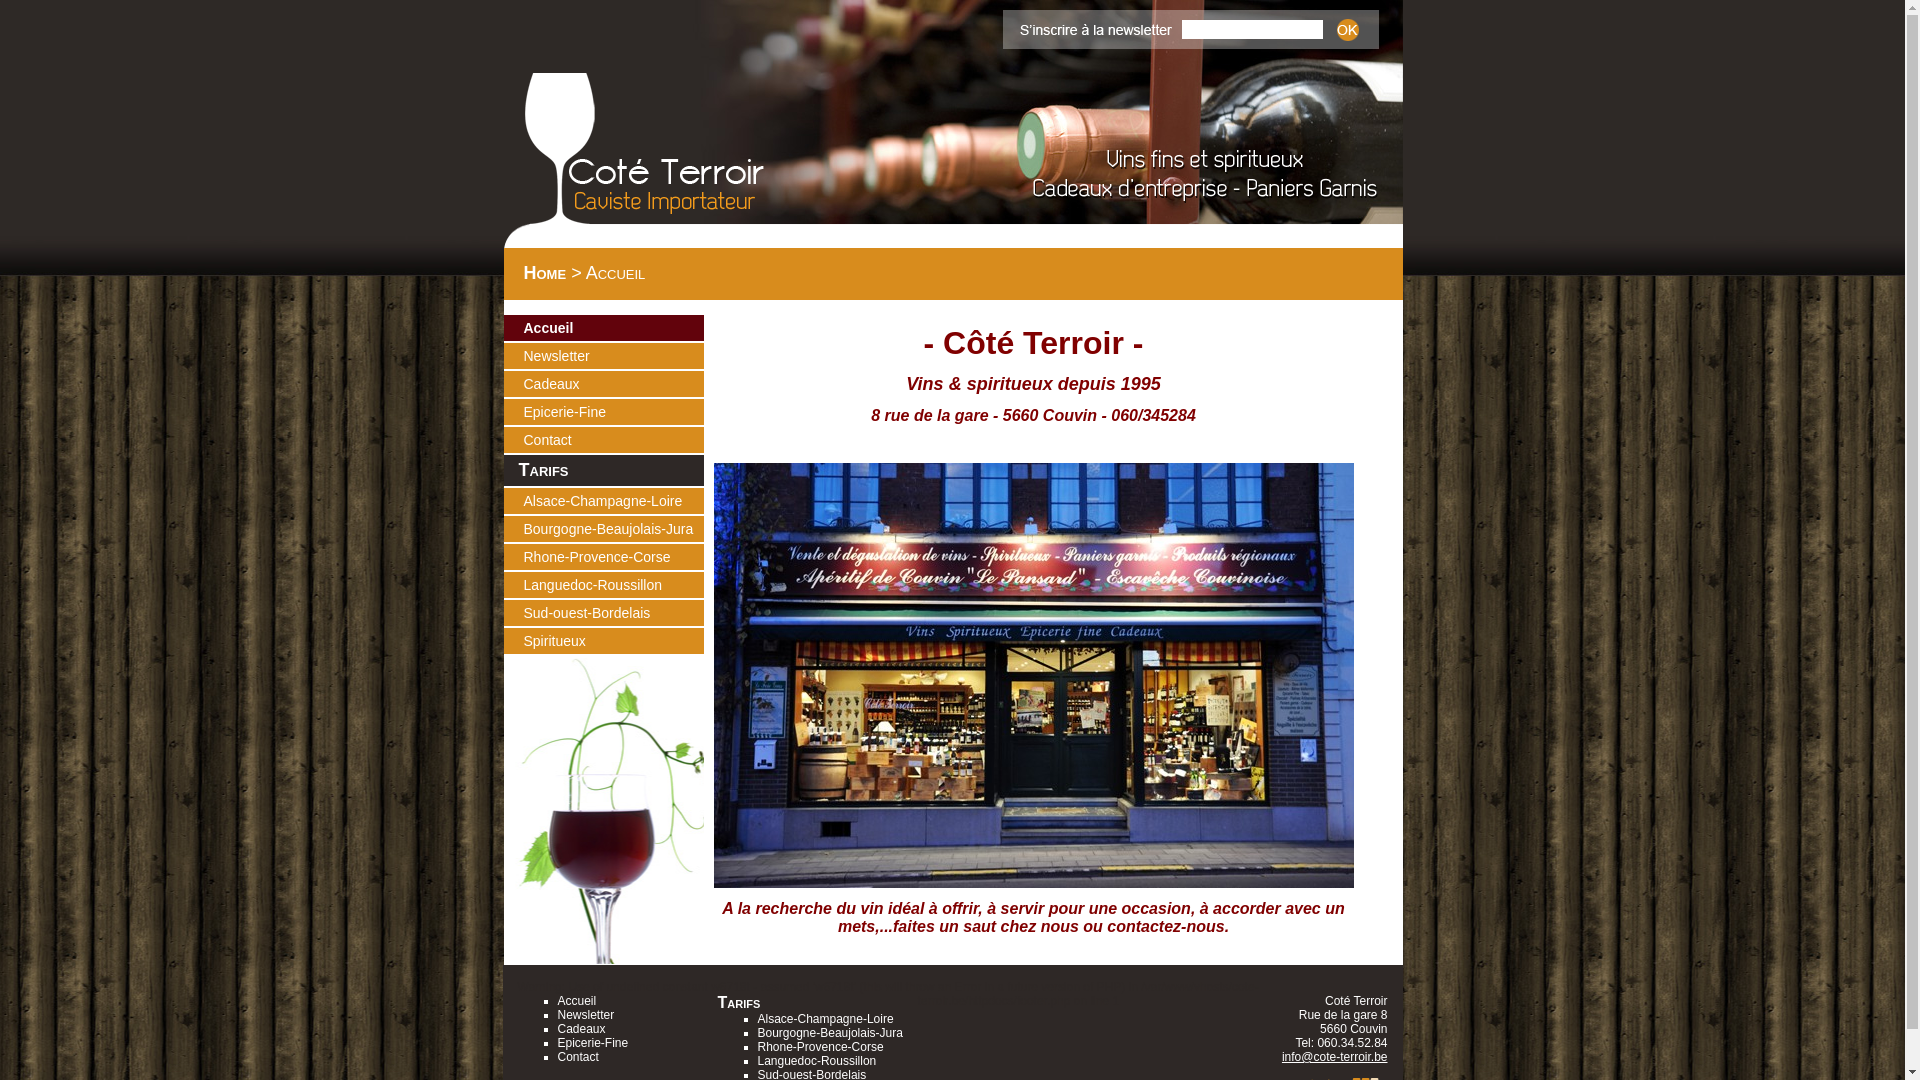  I want to click on Sud-ouest-Bordelais, so click(614, 613).